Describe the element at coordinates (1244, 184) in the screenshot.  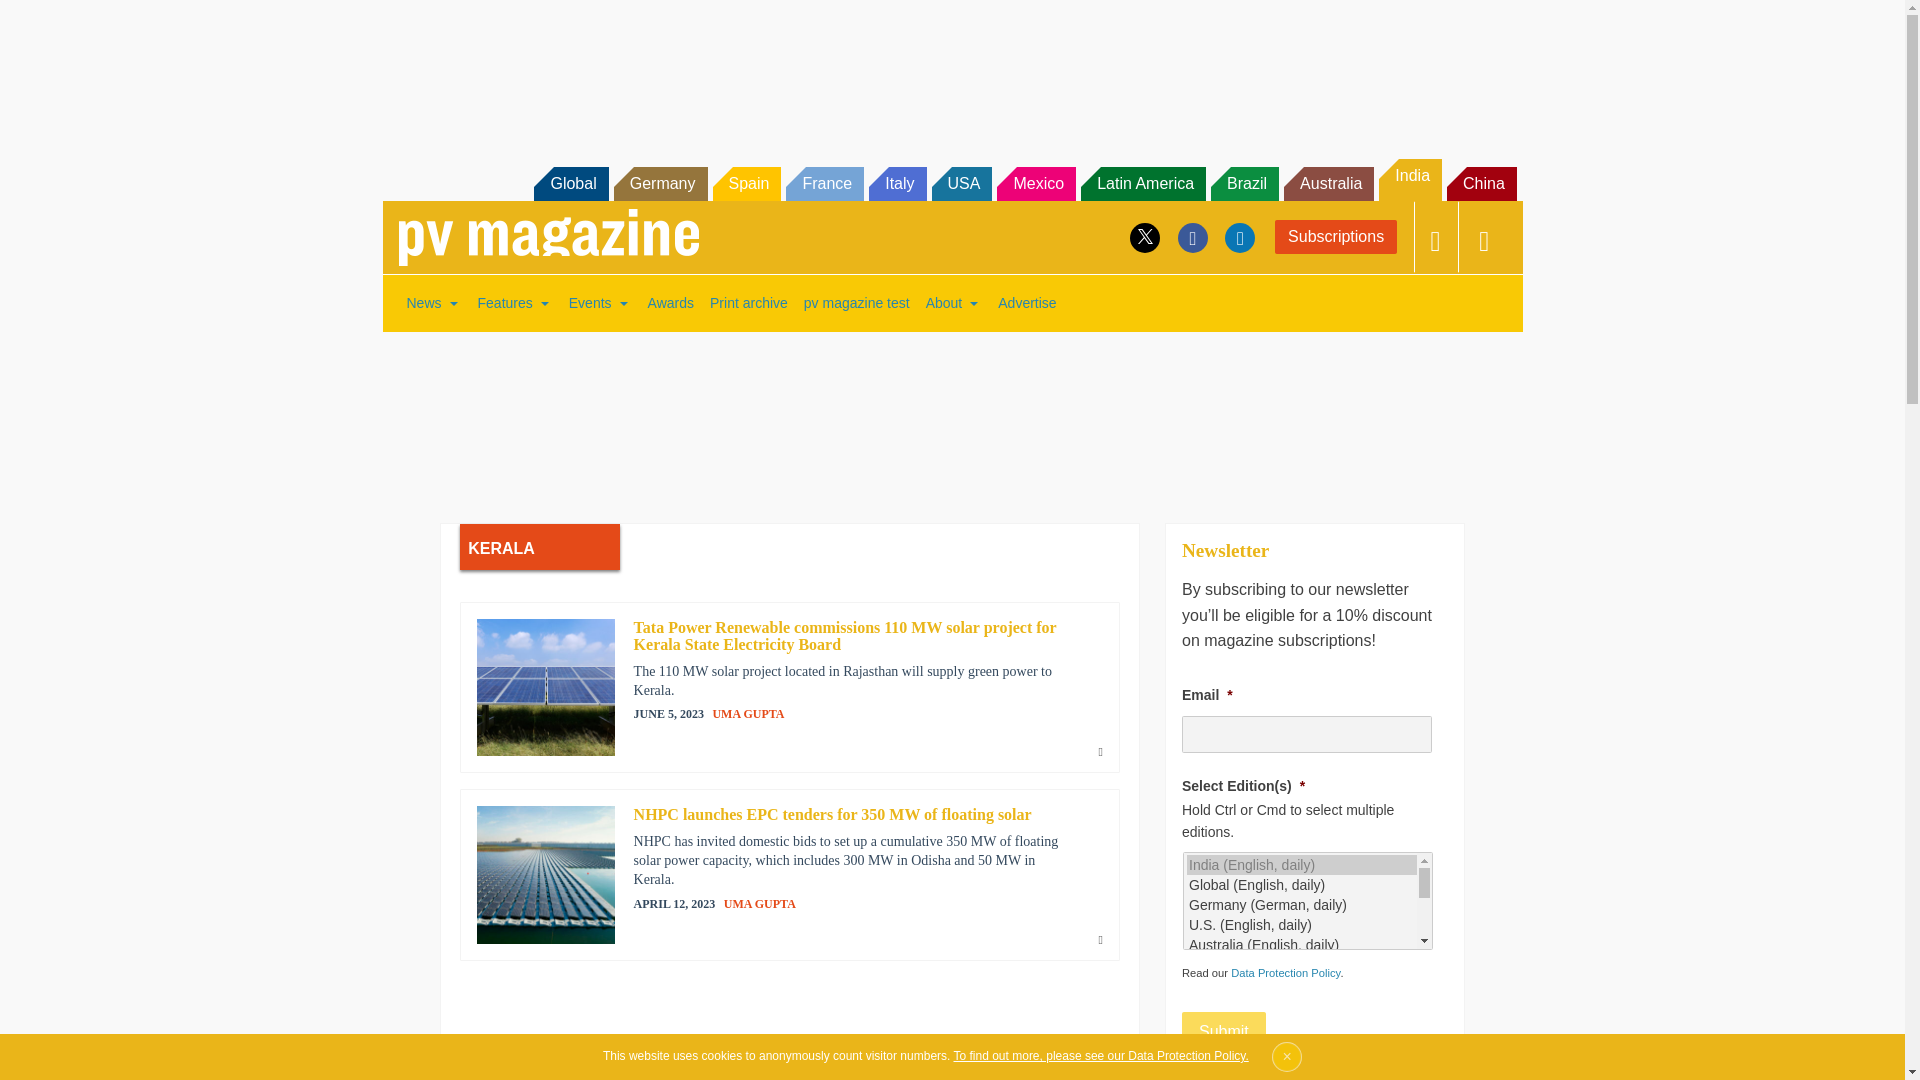
I see `Brazil` at that location.